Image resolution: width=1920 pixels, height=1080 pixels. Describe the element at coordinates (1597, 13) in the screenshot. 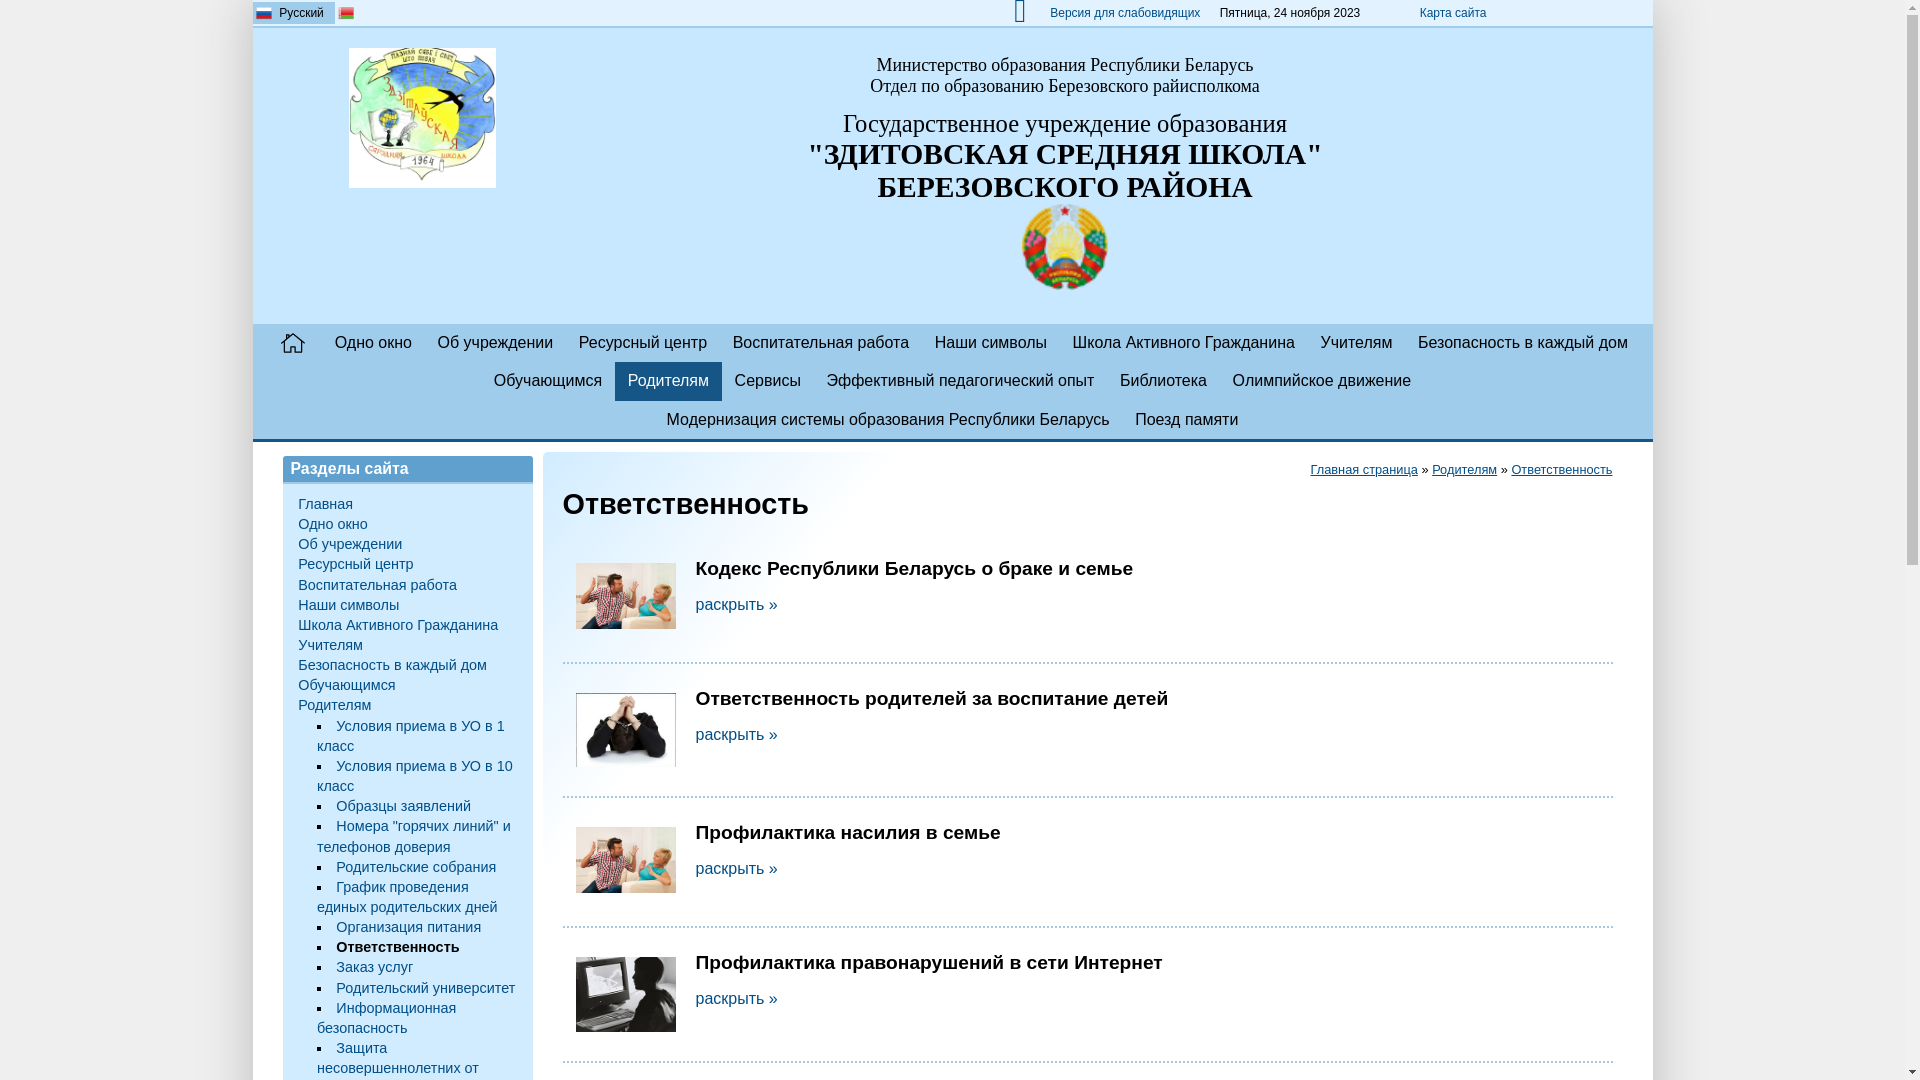

I see `Twitter` at that location.